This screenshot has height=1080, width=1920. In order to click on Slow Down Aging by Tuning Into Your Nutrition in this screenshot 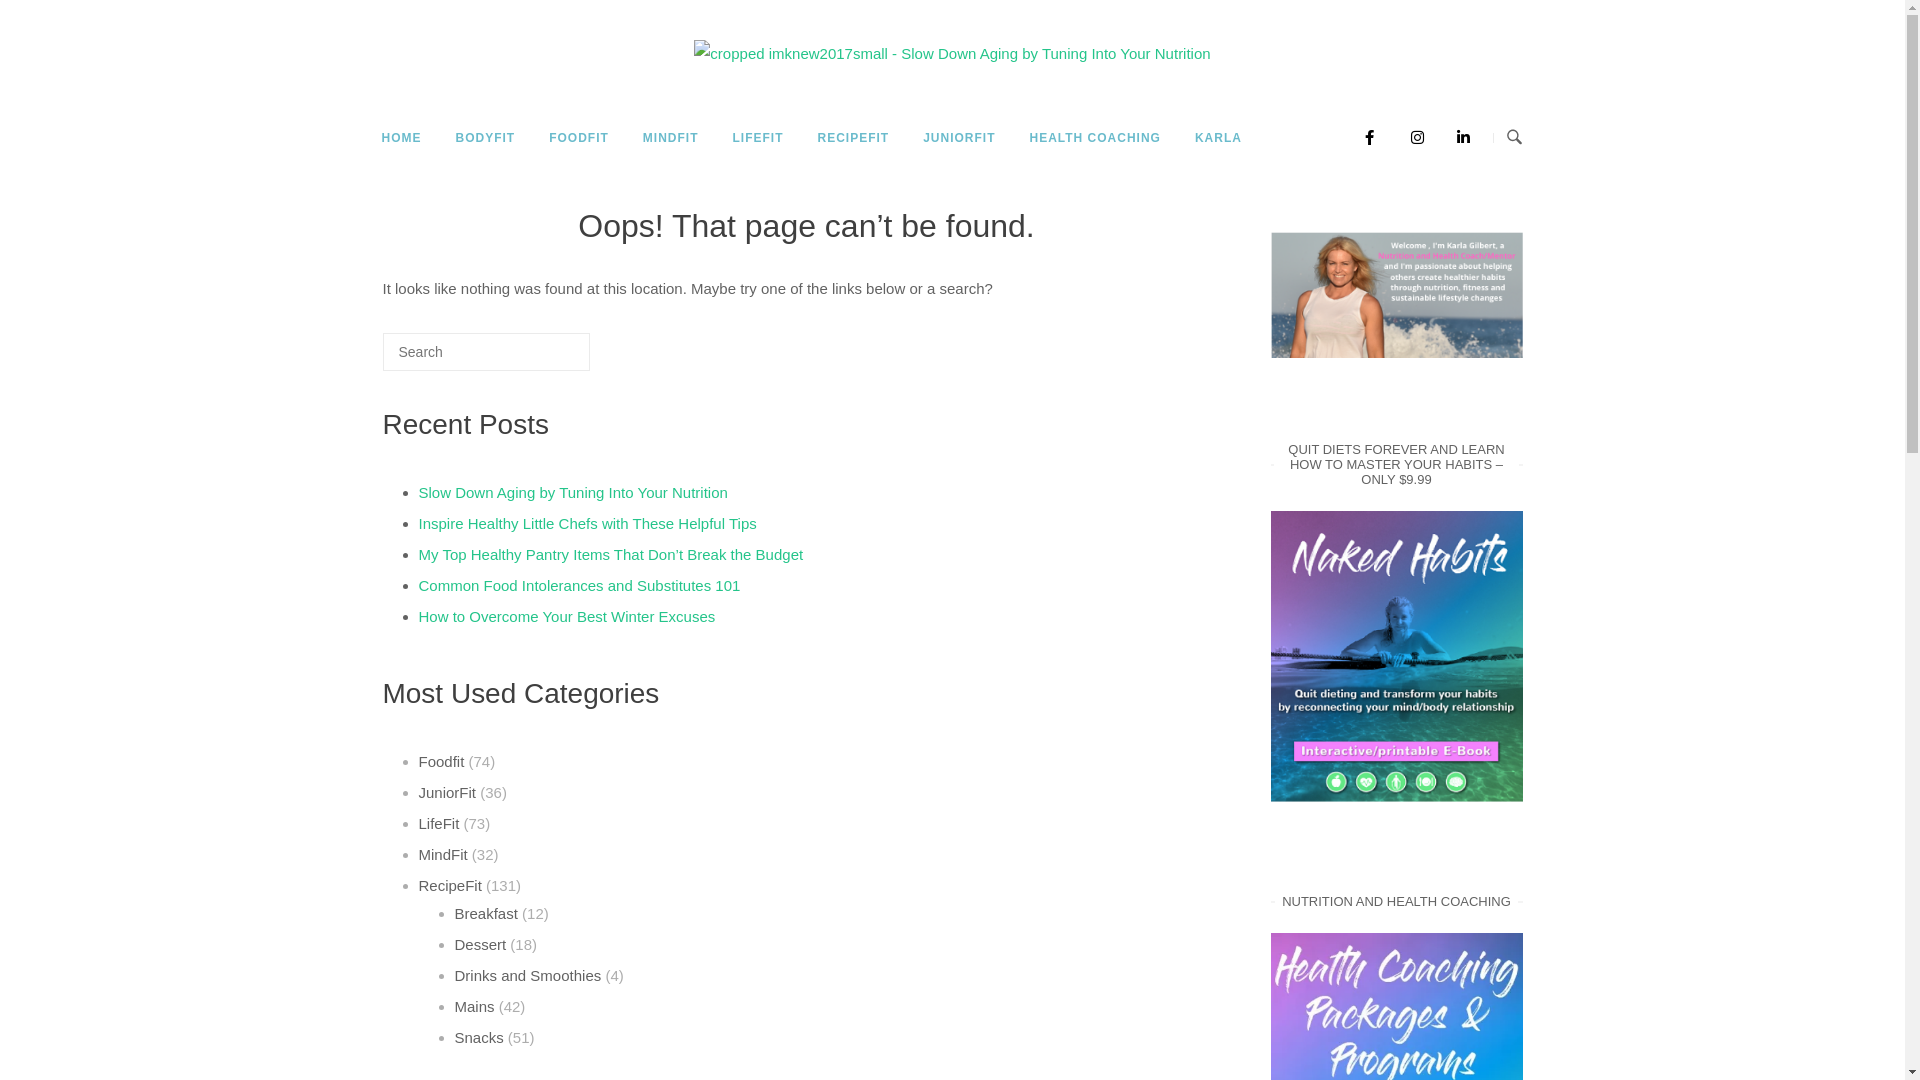, I will do `click(952, 54)`.